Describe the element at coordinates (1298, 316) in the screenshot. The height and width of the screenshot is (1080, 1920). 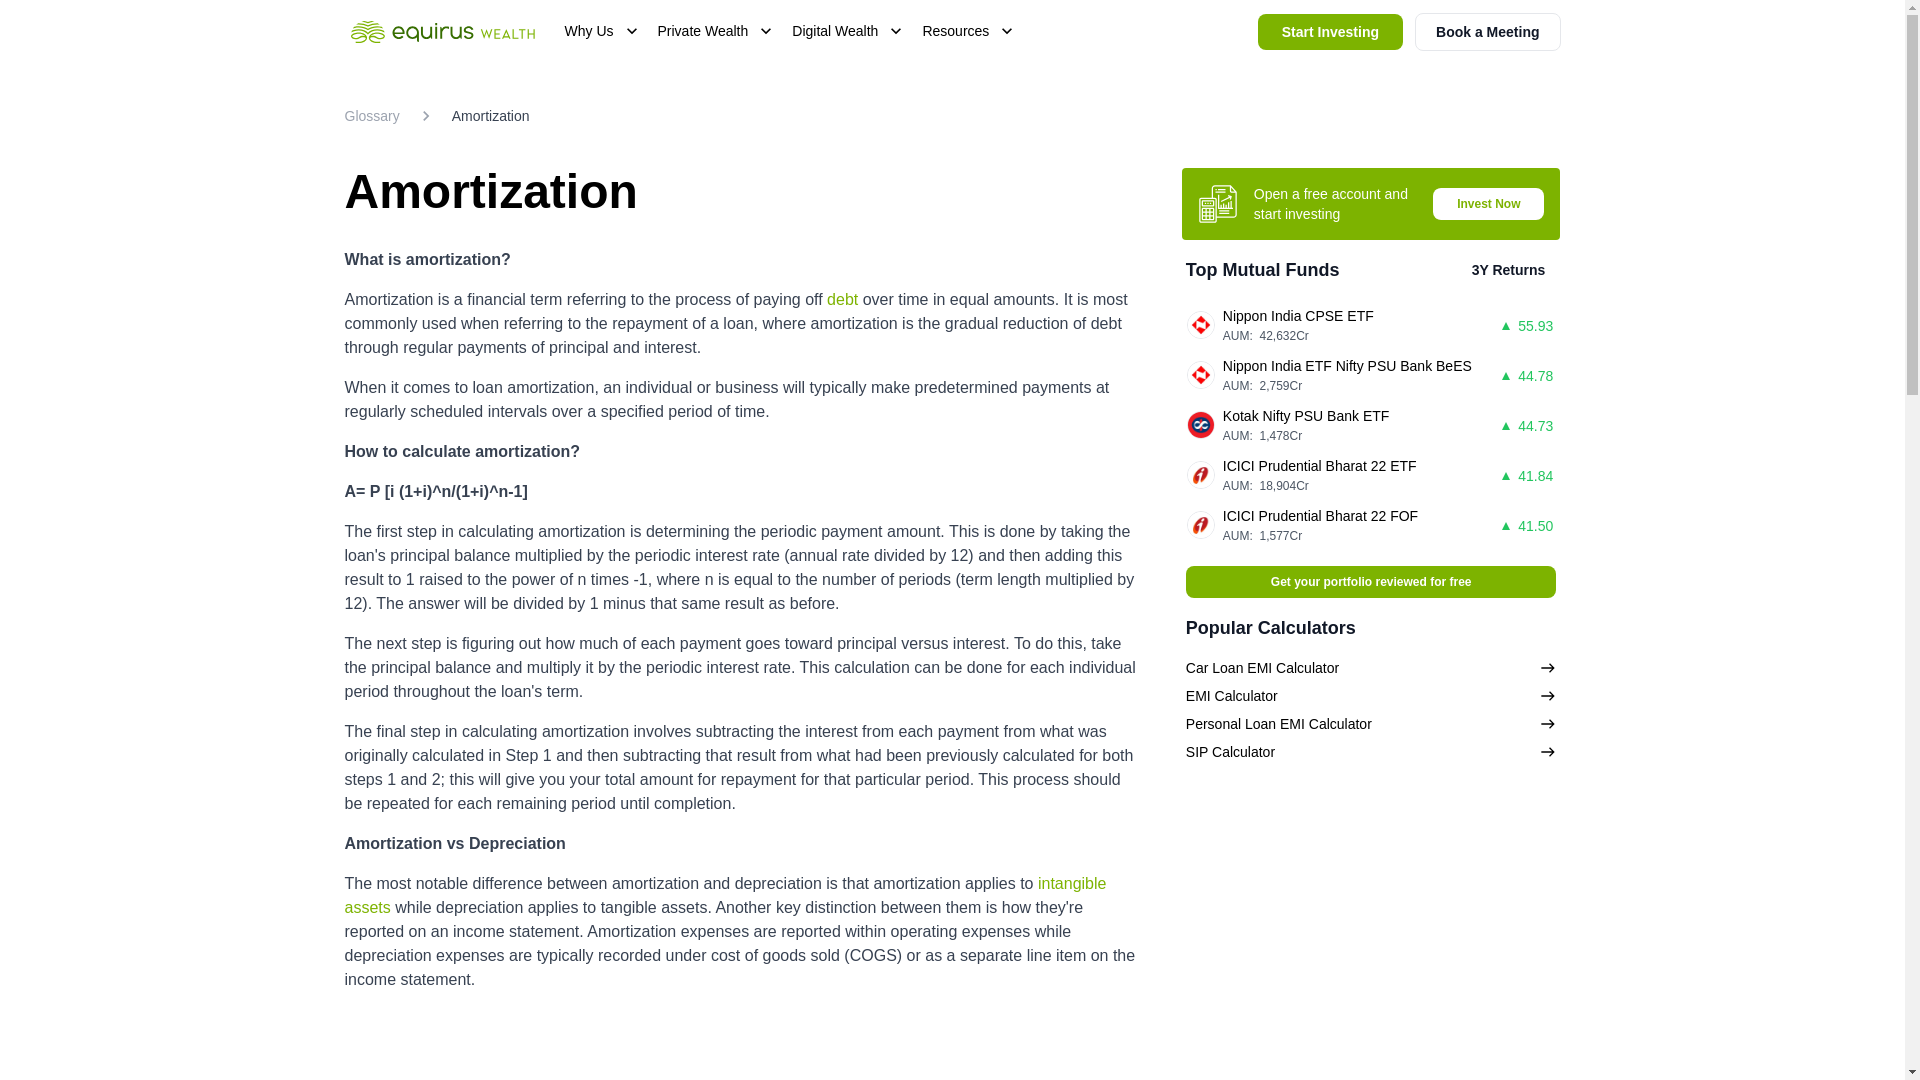
I see `Nippon India CPSE ETF` at that location.